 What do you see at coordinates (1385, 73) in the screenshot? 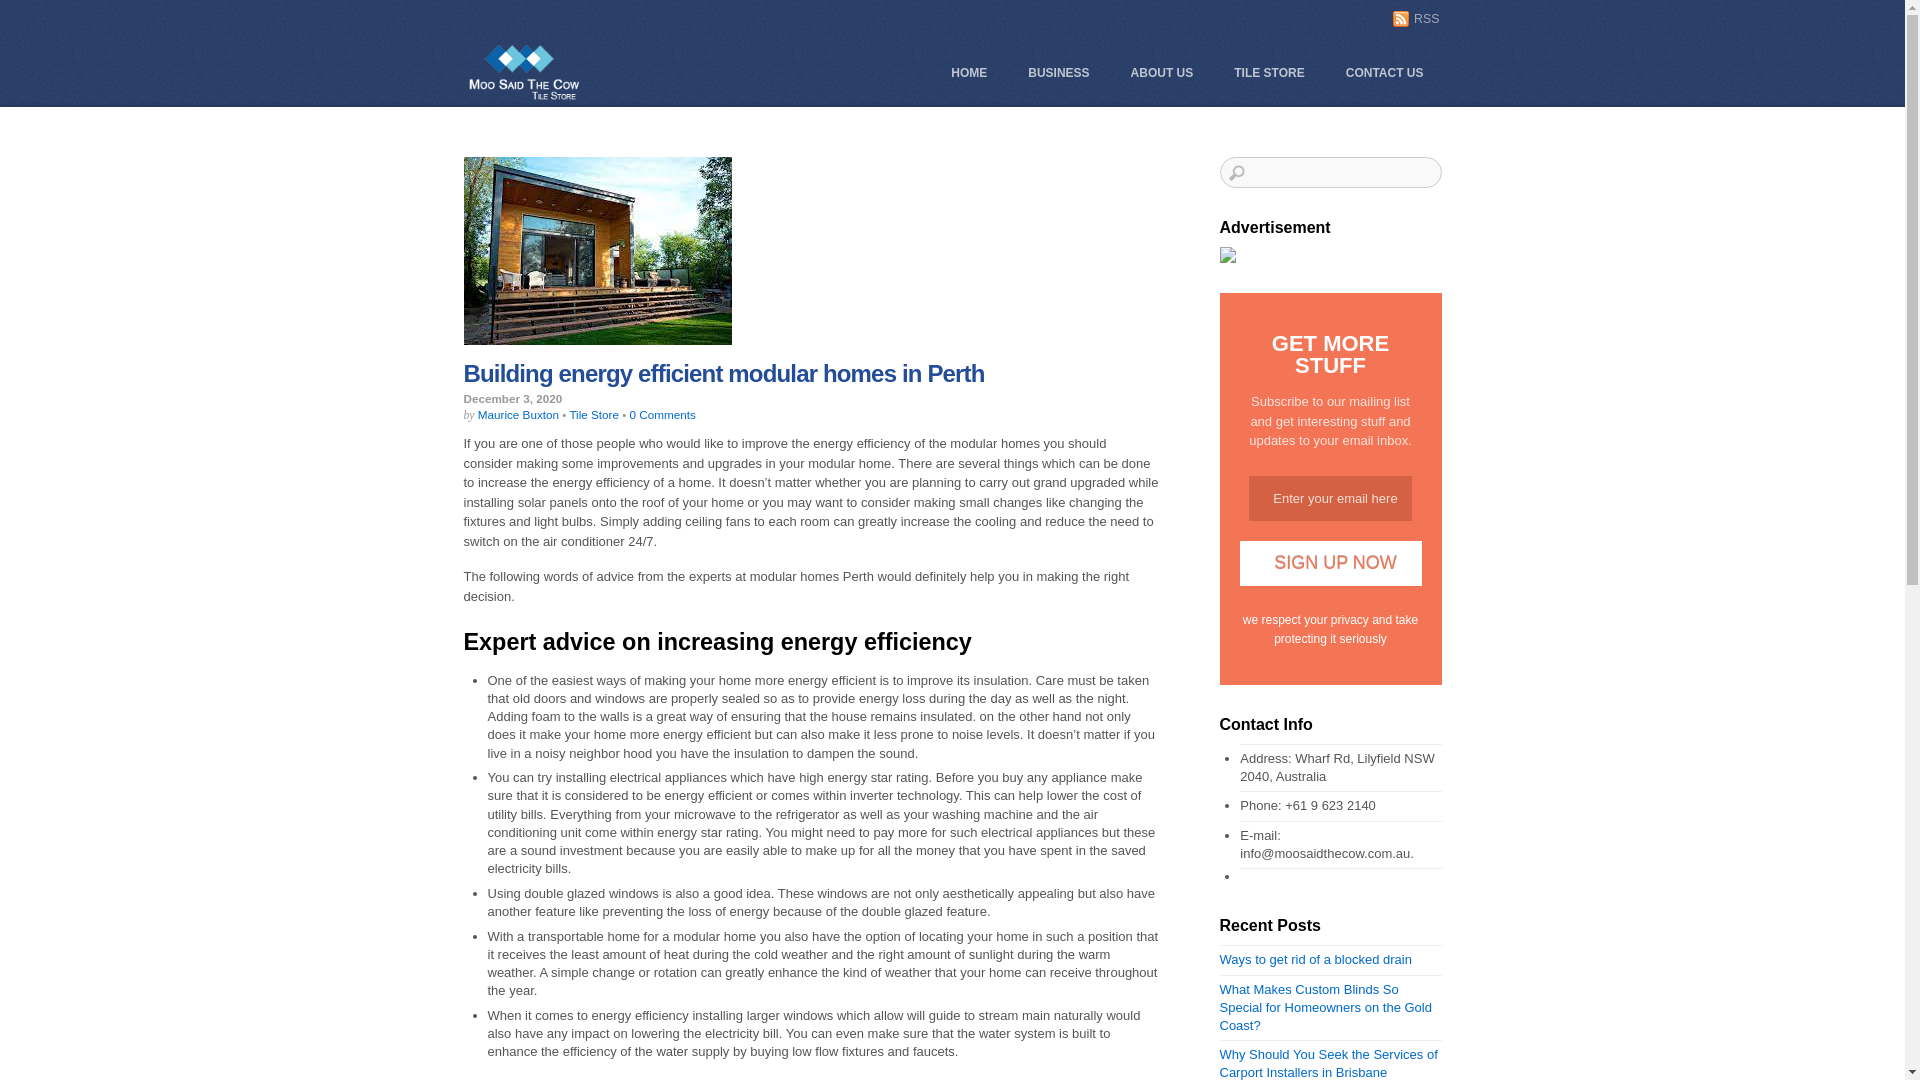
I see `CONTACT US` at bounding box center [1385, 73].